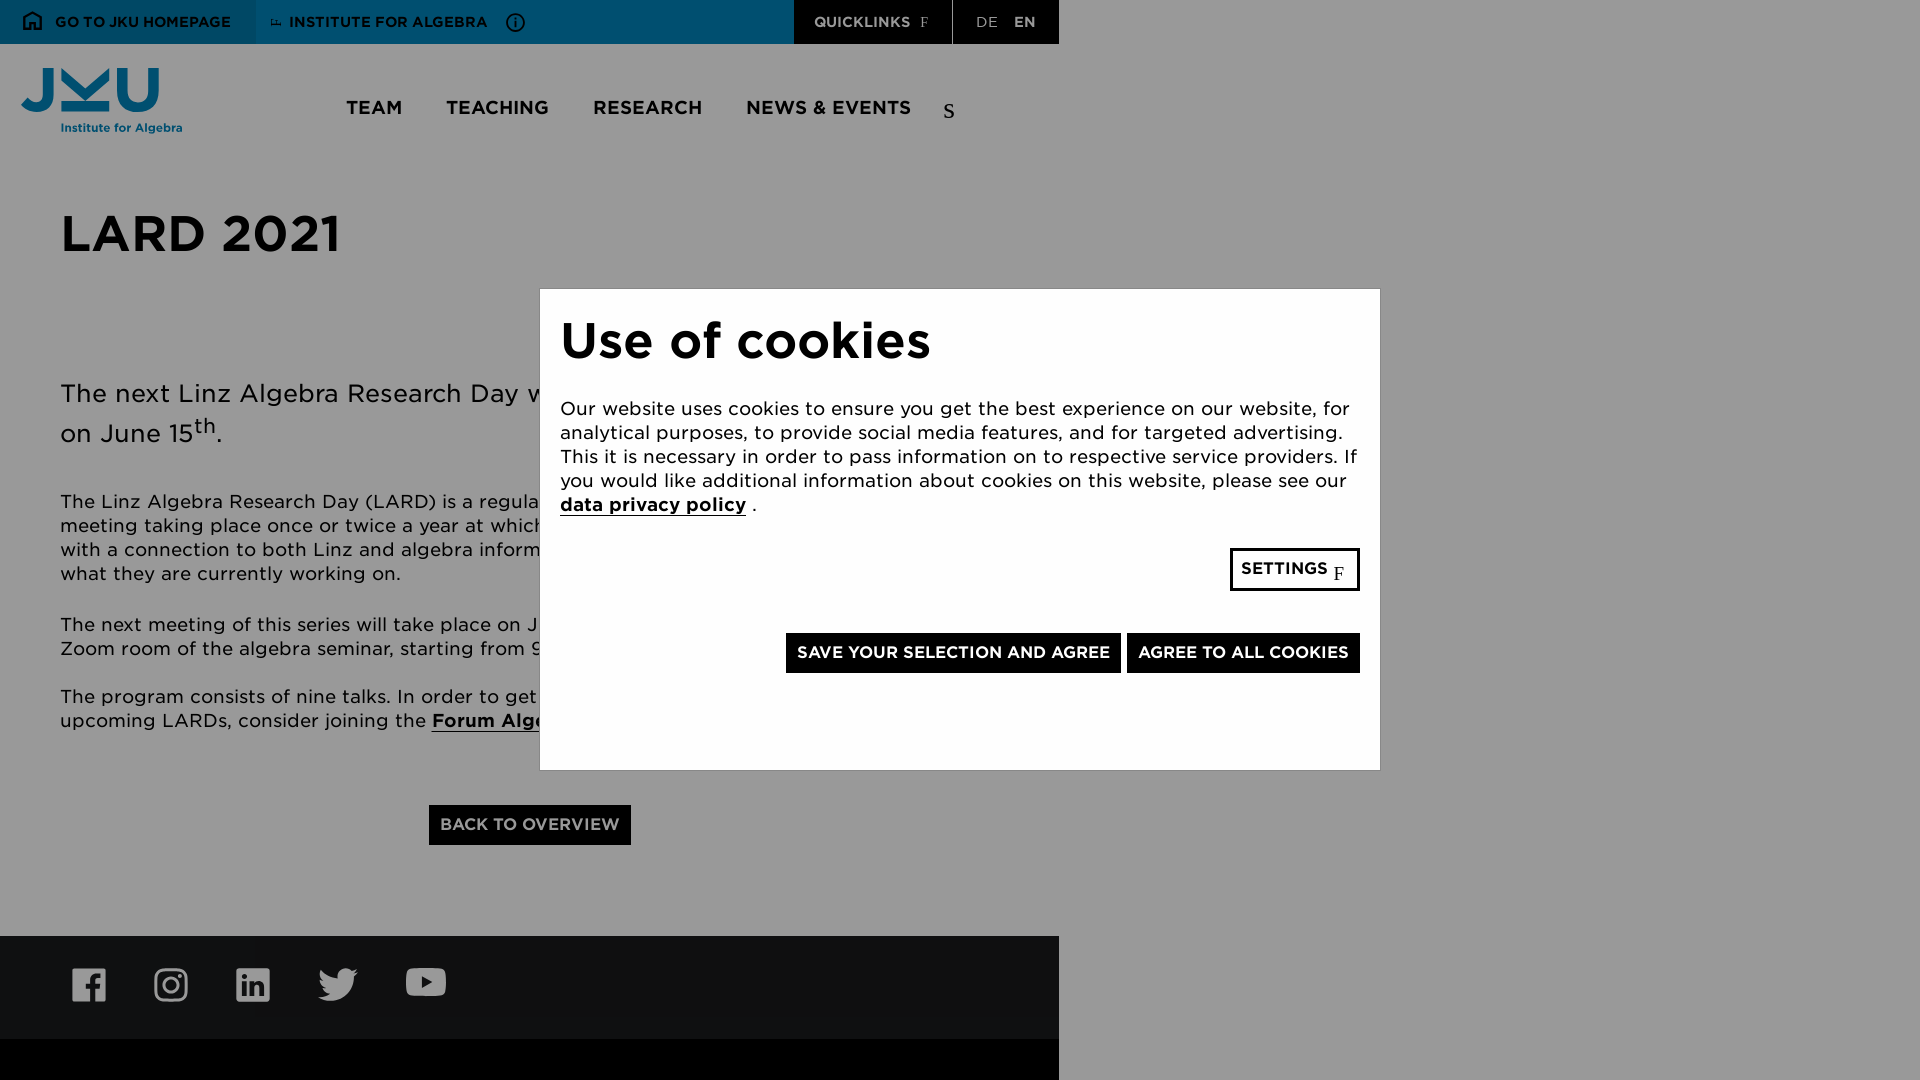 The width and height of the screenshot is (1920, 1080). Describe the element at coordinates (873, 22) in the screenshot. I see `QUICKLINKS` at that location.